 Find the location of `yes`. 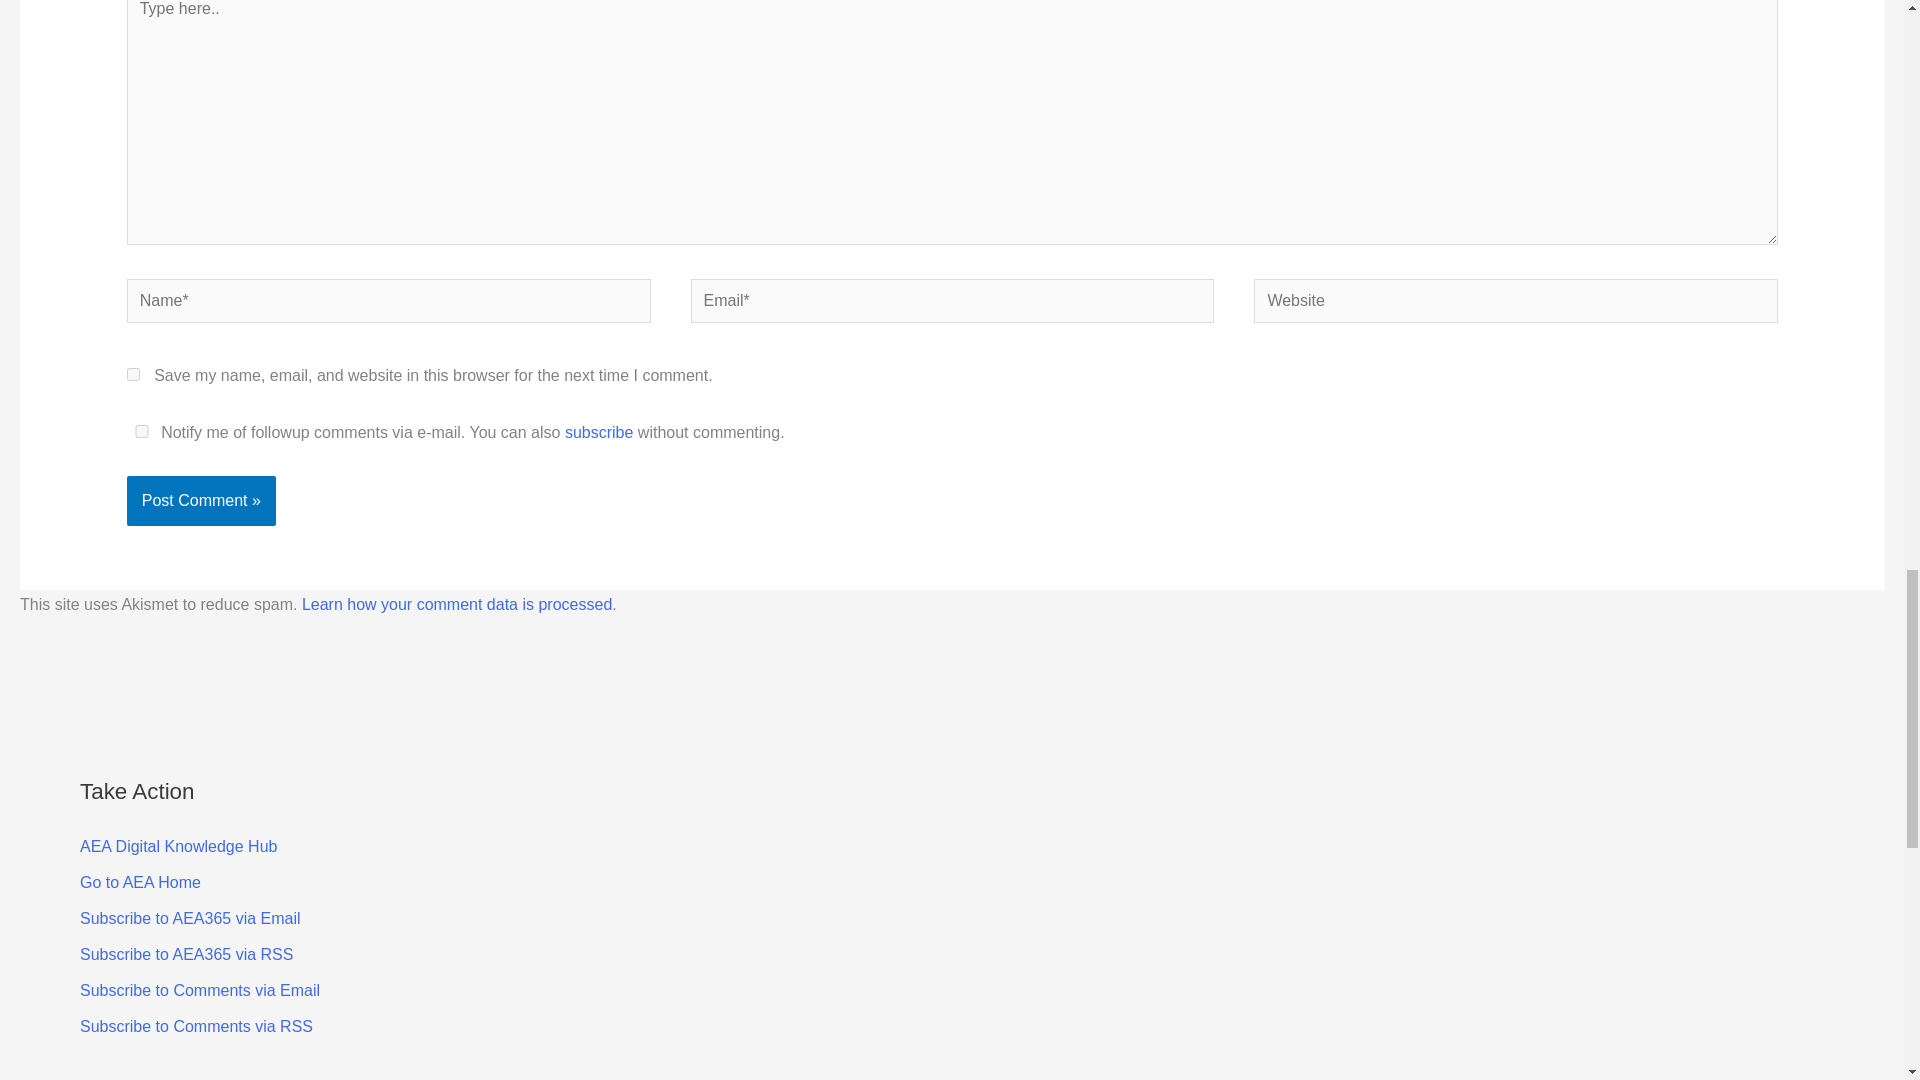

yes is located at coordinates (142, 432).